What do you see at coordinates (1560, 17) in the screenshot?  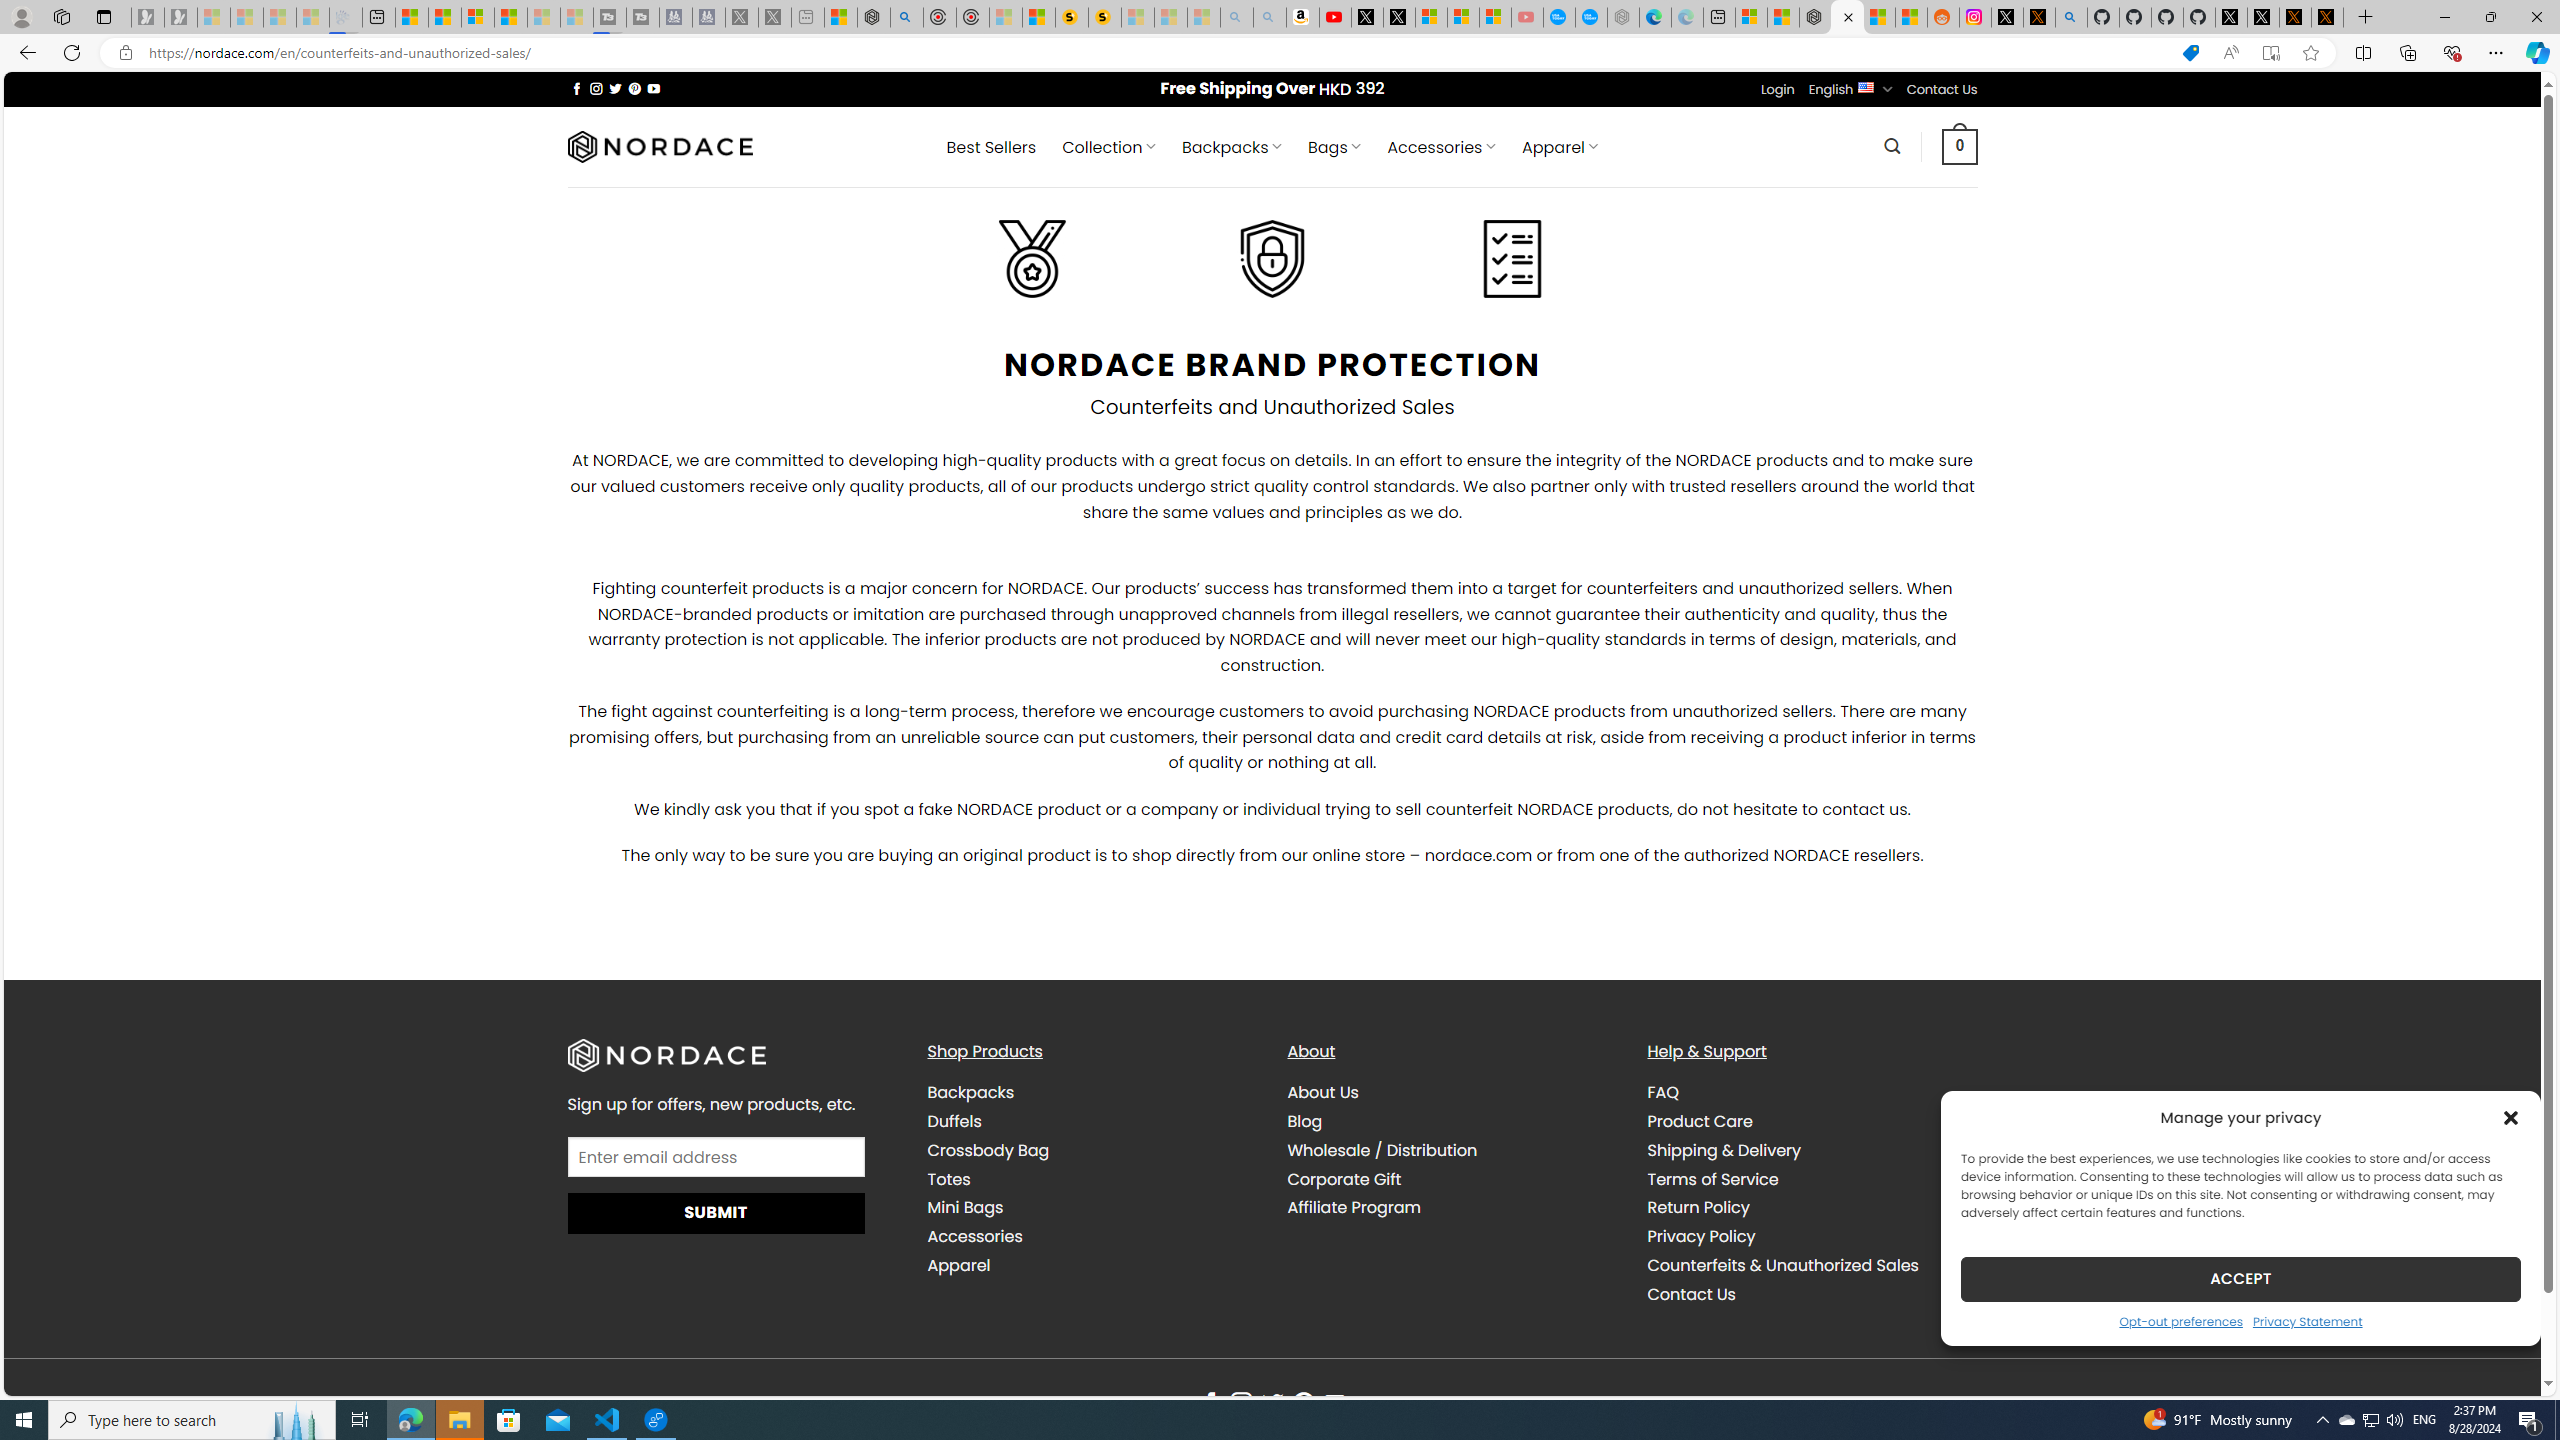 I see `Opinion: Op-Ed and Commentary - USA TODAY` at bounding box center [1560, 17].